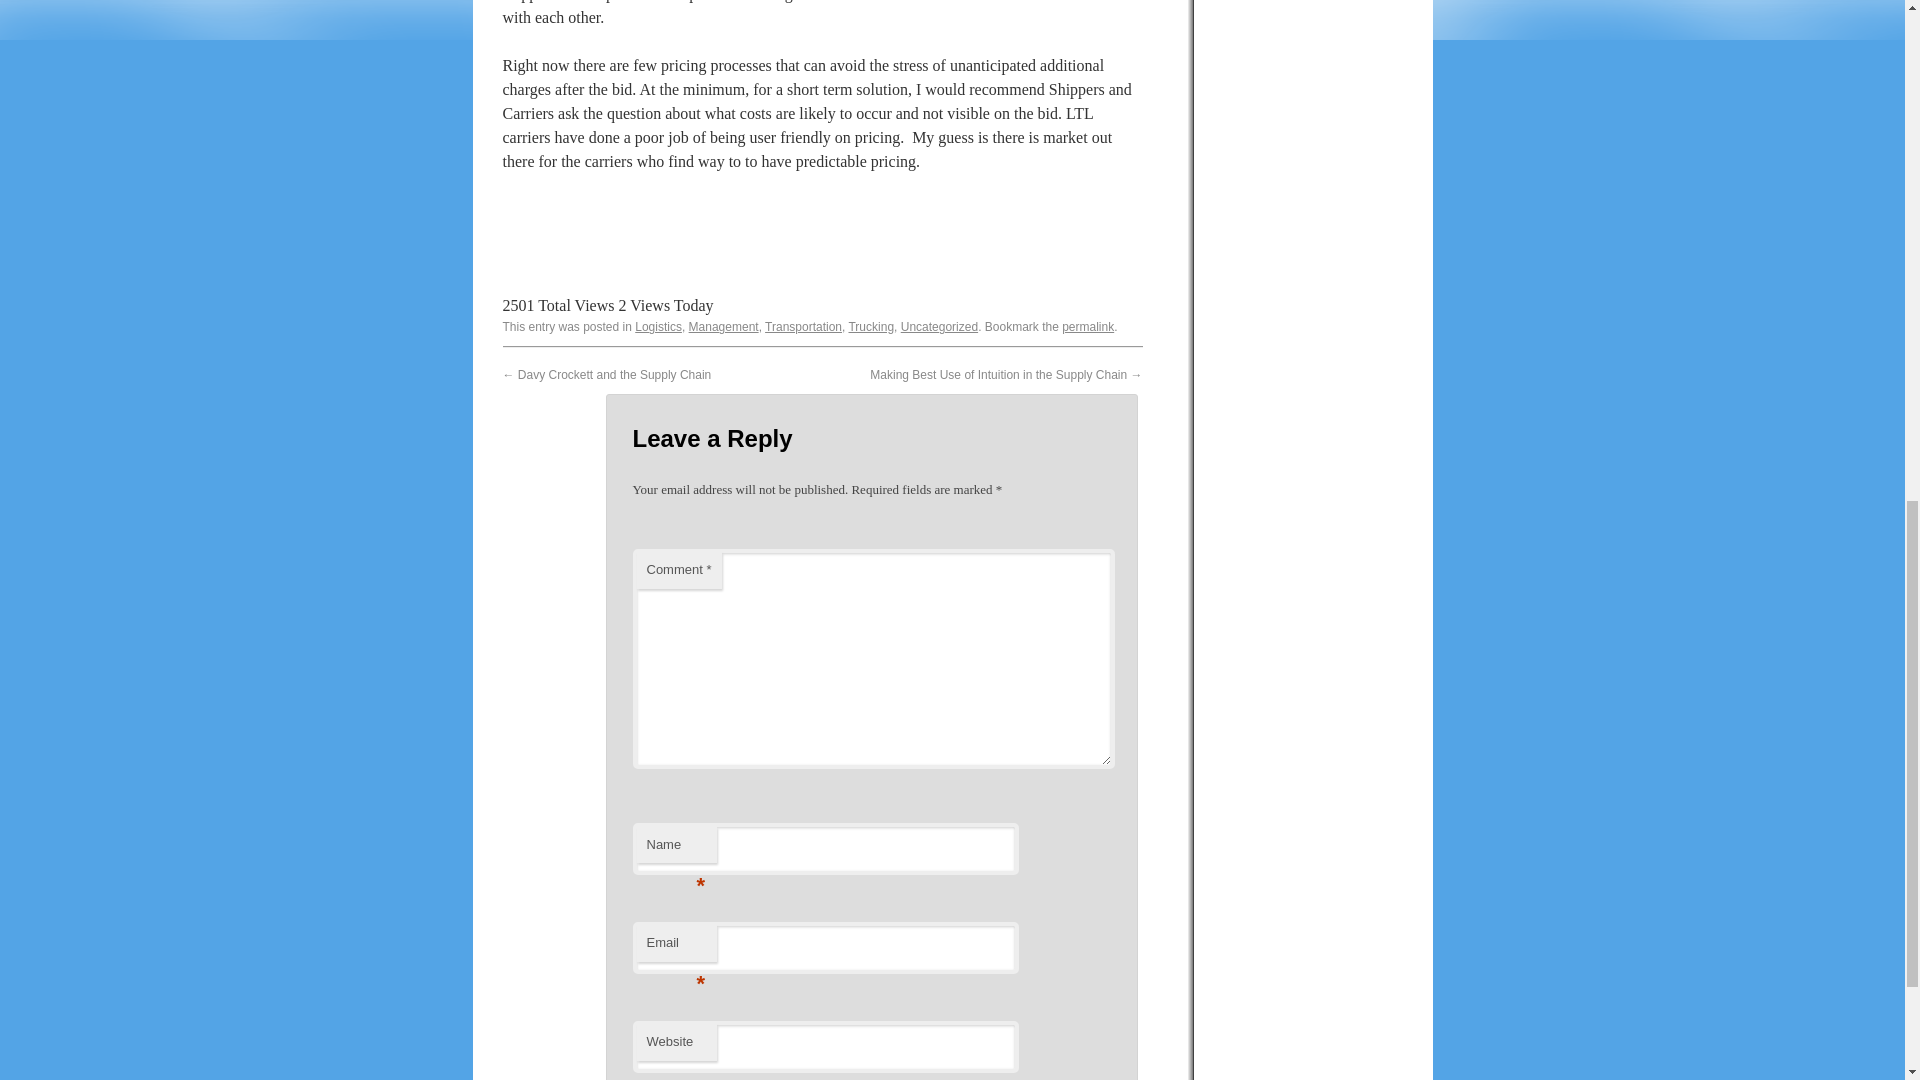  Describe the element at coordinates (1087, 326) in the screenshot. I see `Permalink to LTL Pricing can be too Spirit Airlines` at that location.